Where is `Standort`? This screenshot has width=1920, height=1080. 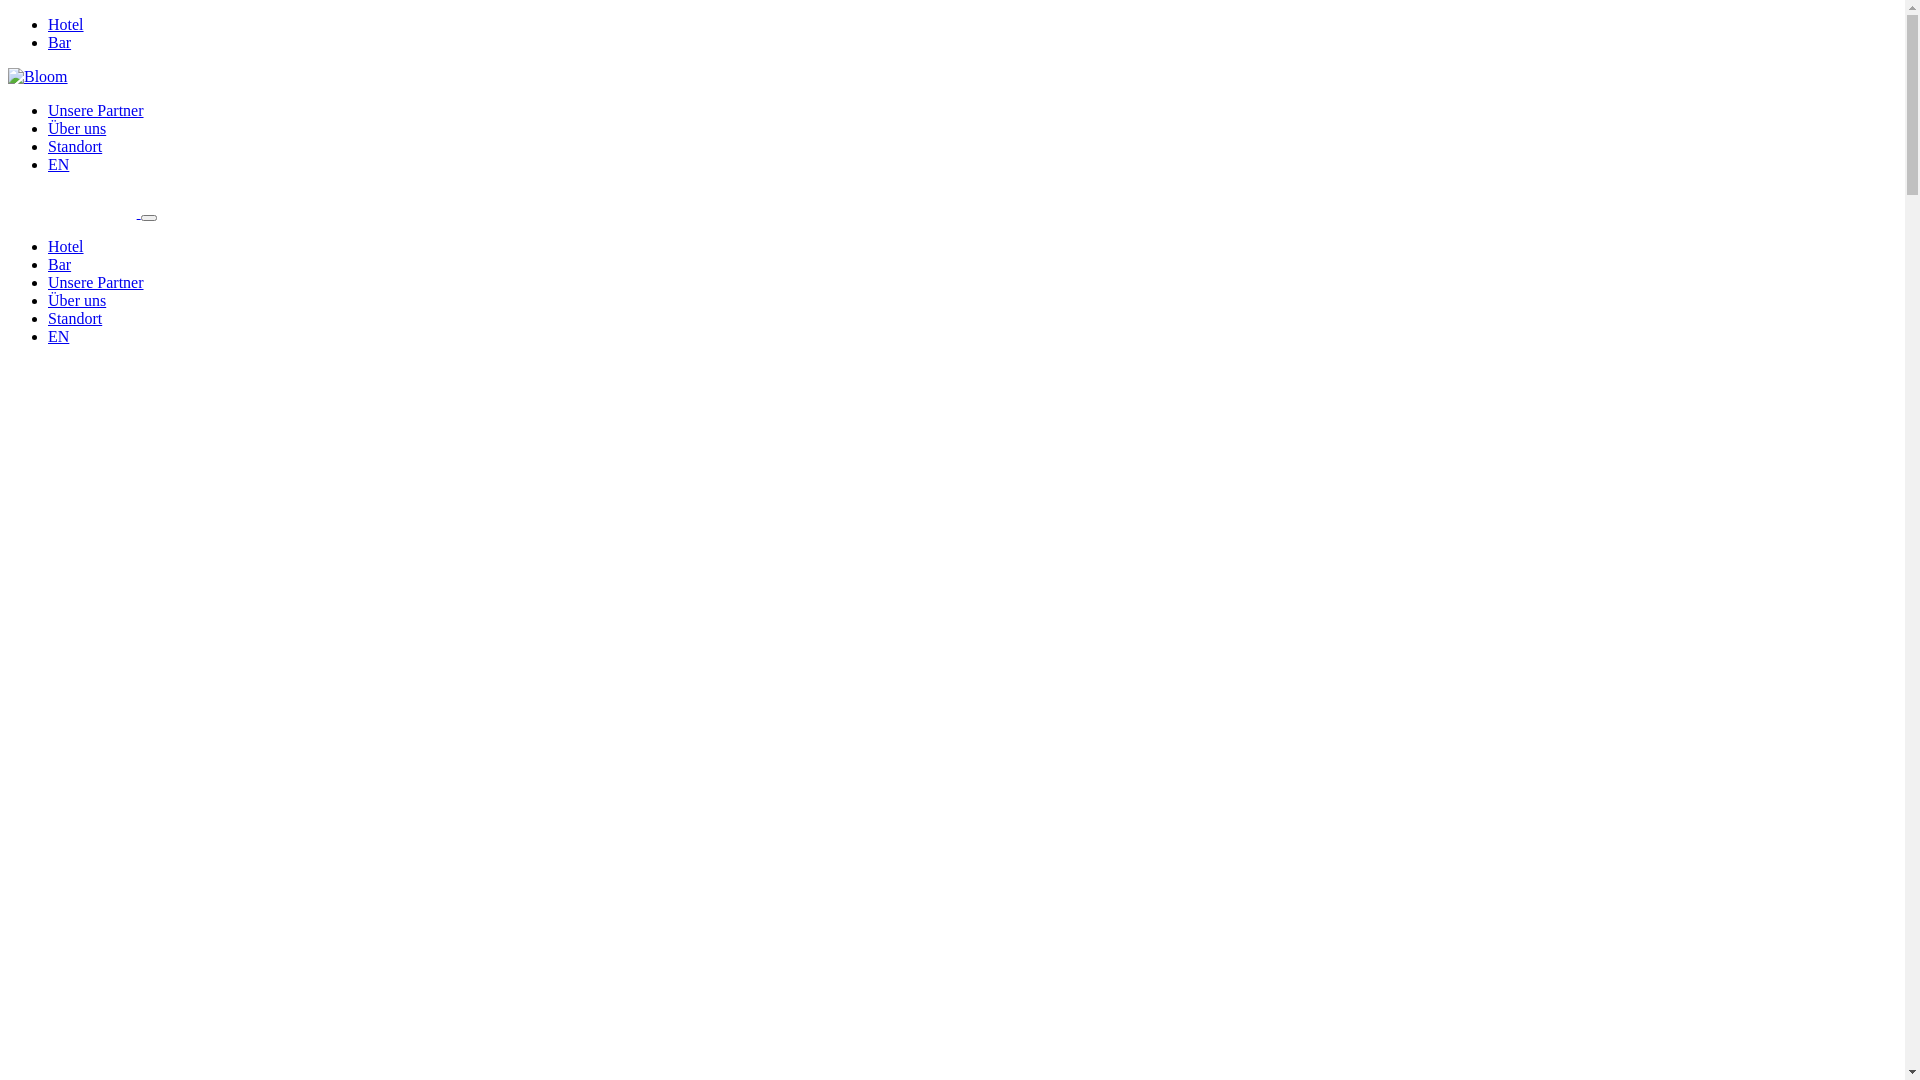
Standort is located at coordinates (75, 318).